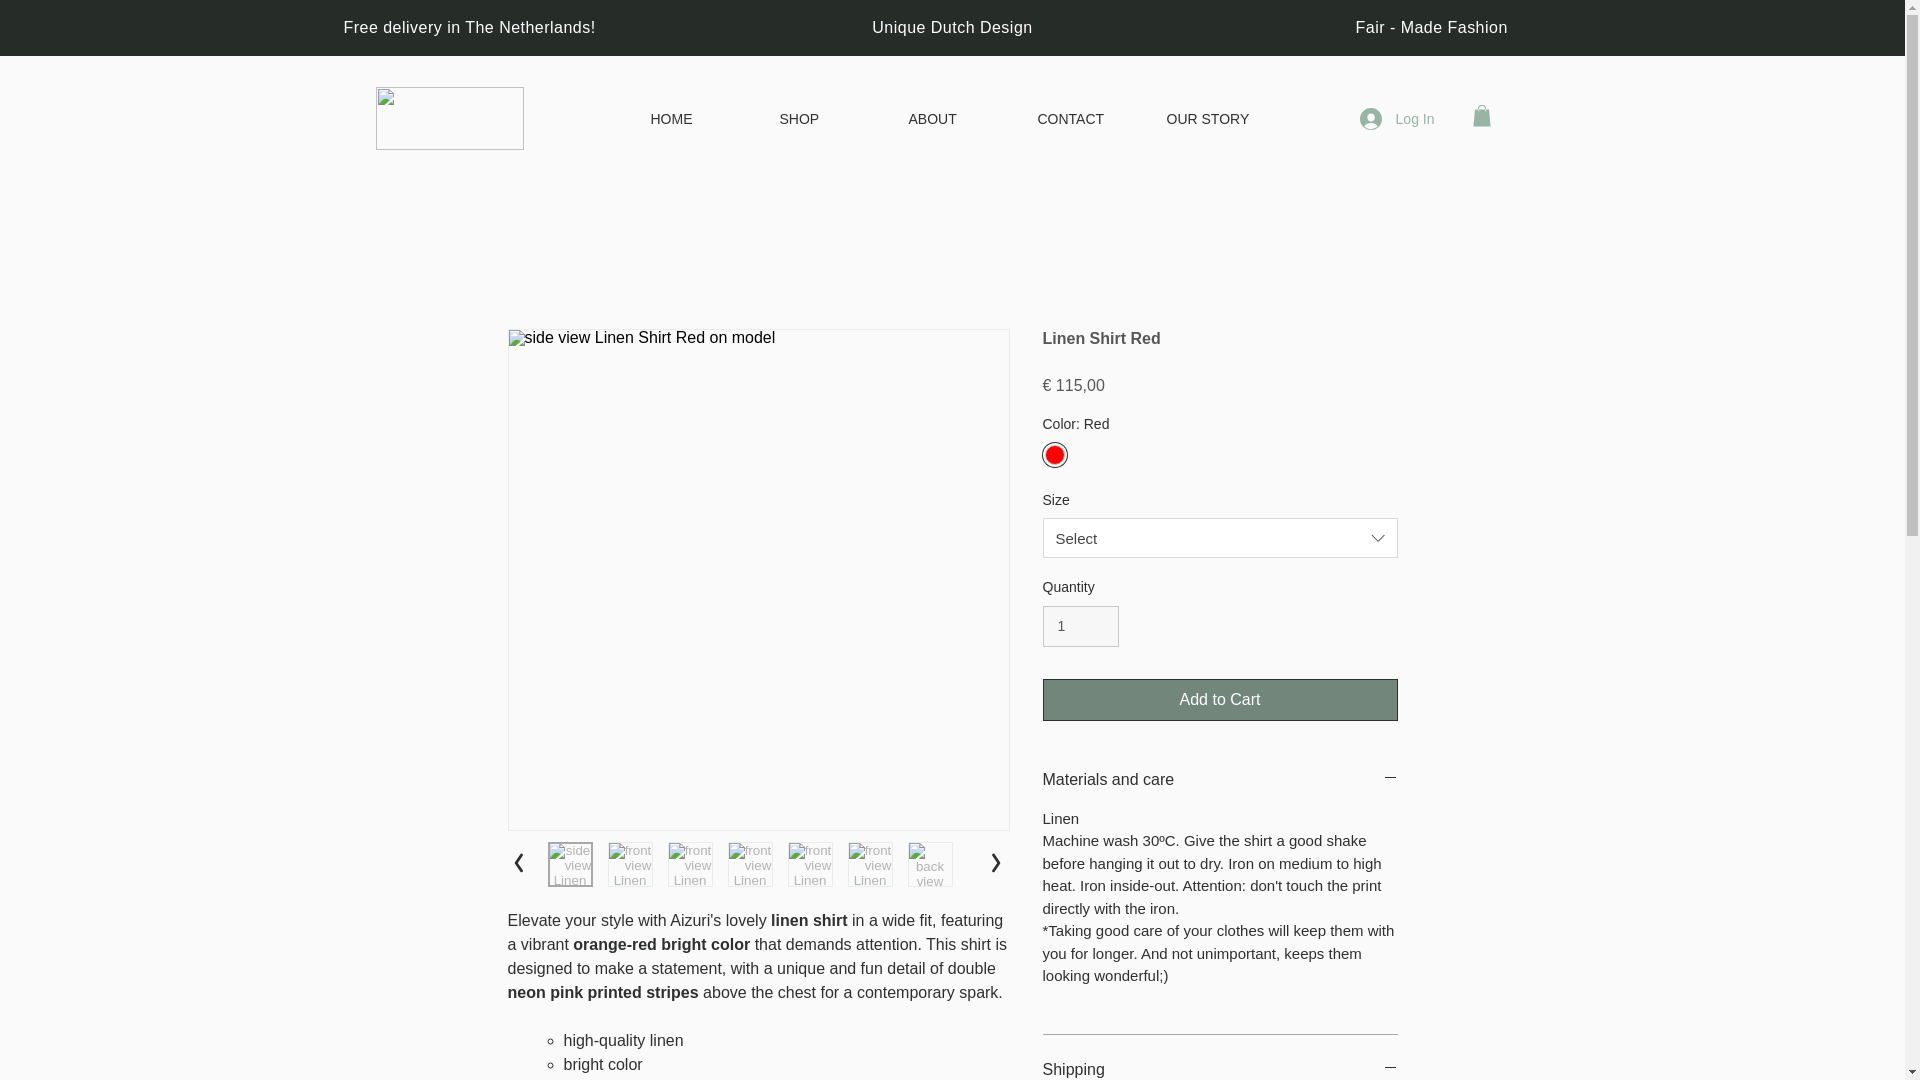 Image resolution: width=1920 pixels, height=1080 pixels. I want to click on 1, so click(1080, 626).